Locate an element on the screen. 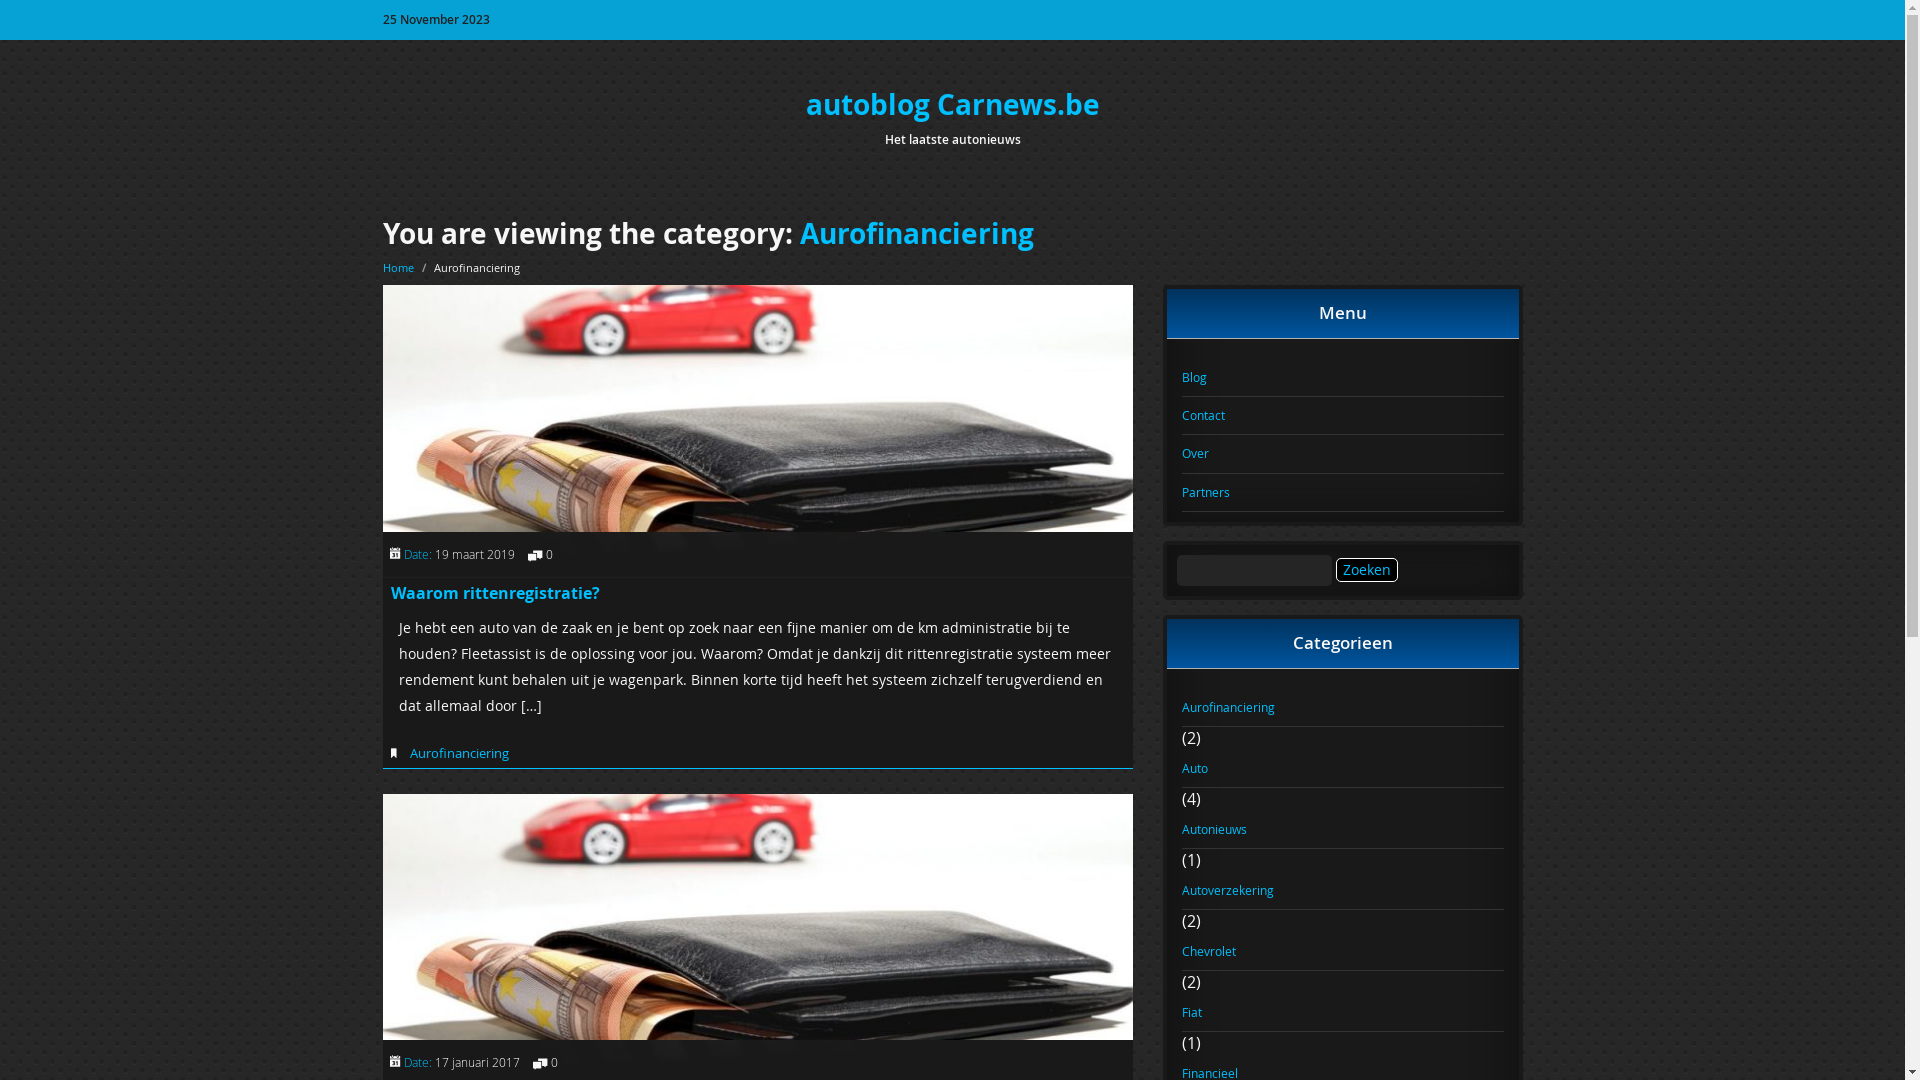 This screenshot has width=1920, height=1080. Fiat is located at coordinates (1343, 1013).